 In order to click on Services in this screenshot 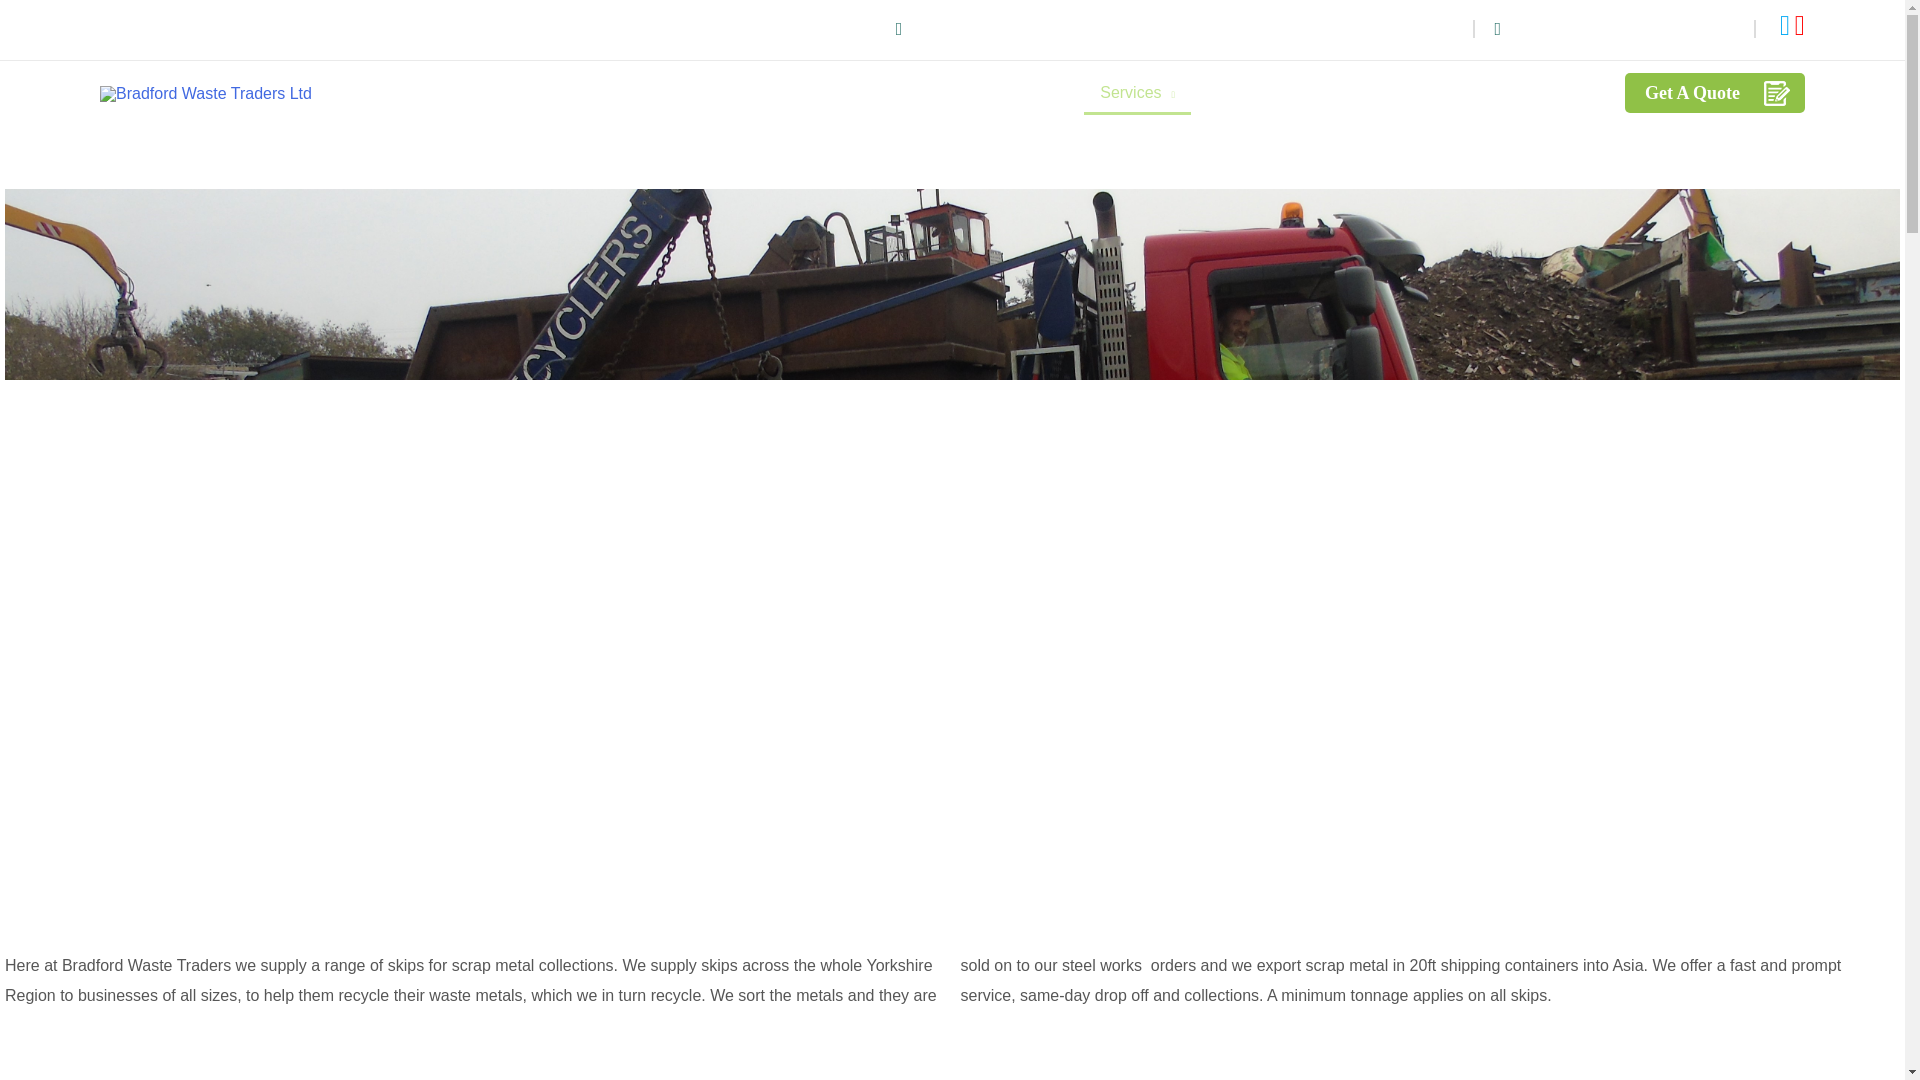, I will do `click(1137, 92)`.